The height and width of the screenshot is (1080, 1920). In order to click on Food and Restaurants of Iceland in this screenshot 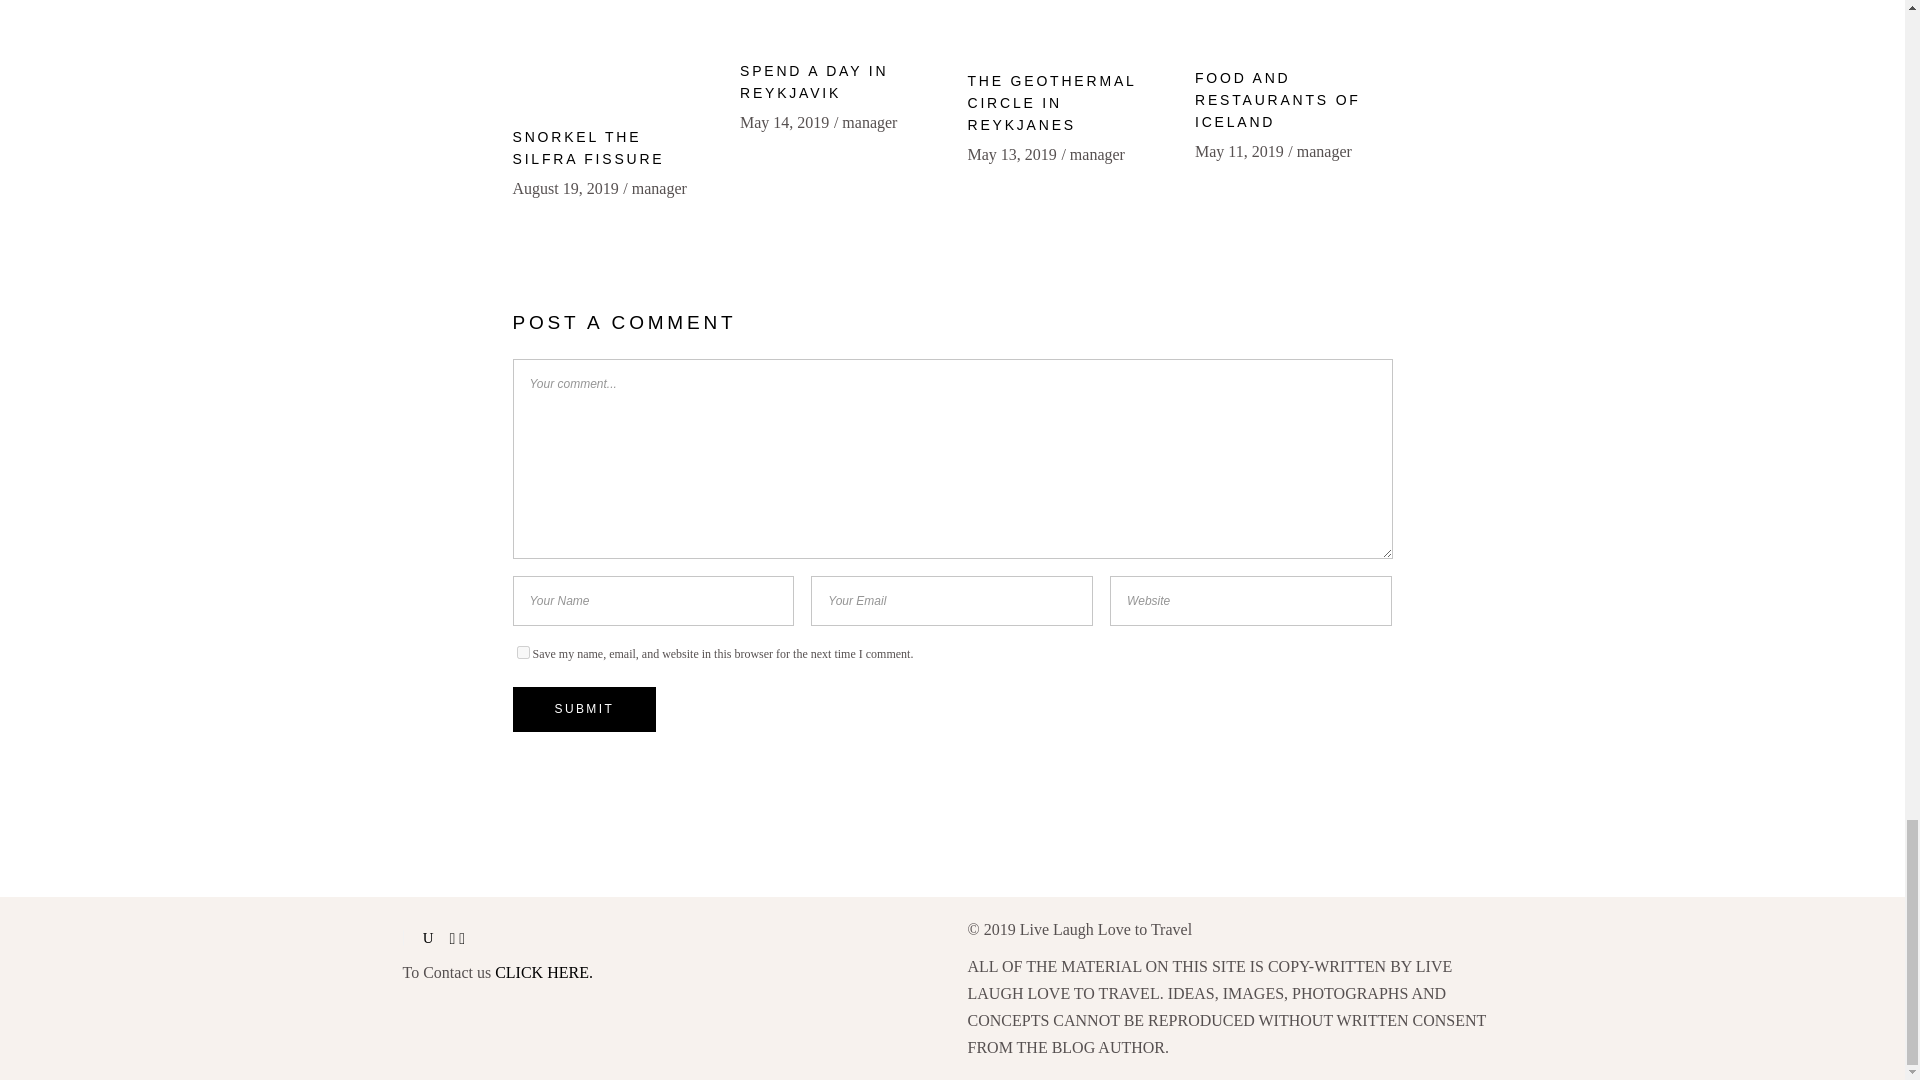, I will do `click(1294, 24)`.